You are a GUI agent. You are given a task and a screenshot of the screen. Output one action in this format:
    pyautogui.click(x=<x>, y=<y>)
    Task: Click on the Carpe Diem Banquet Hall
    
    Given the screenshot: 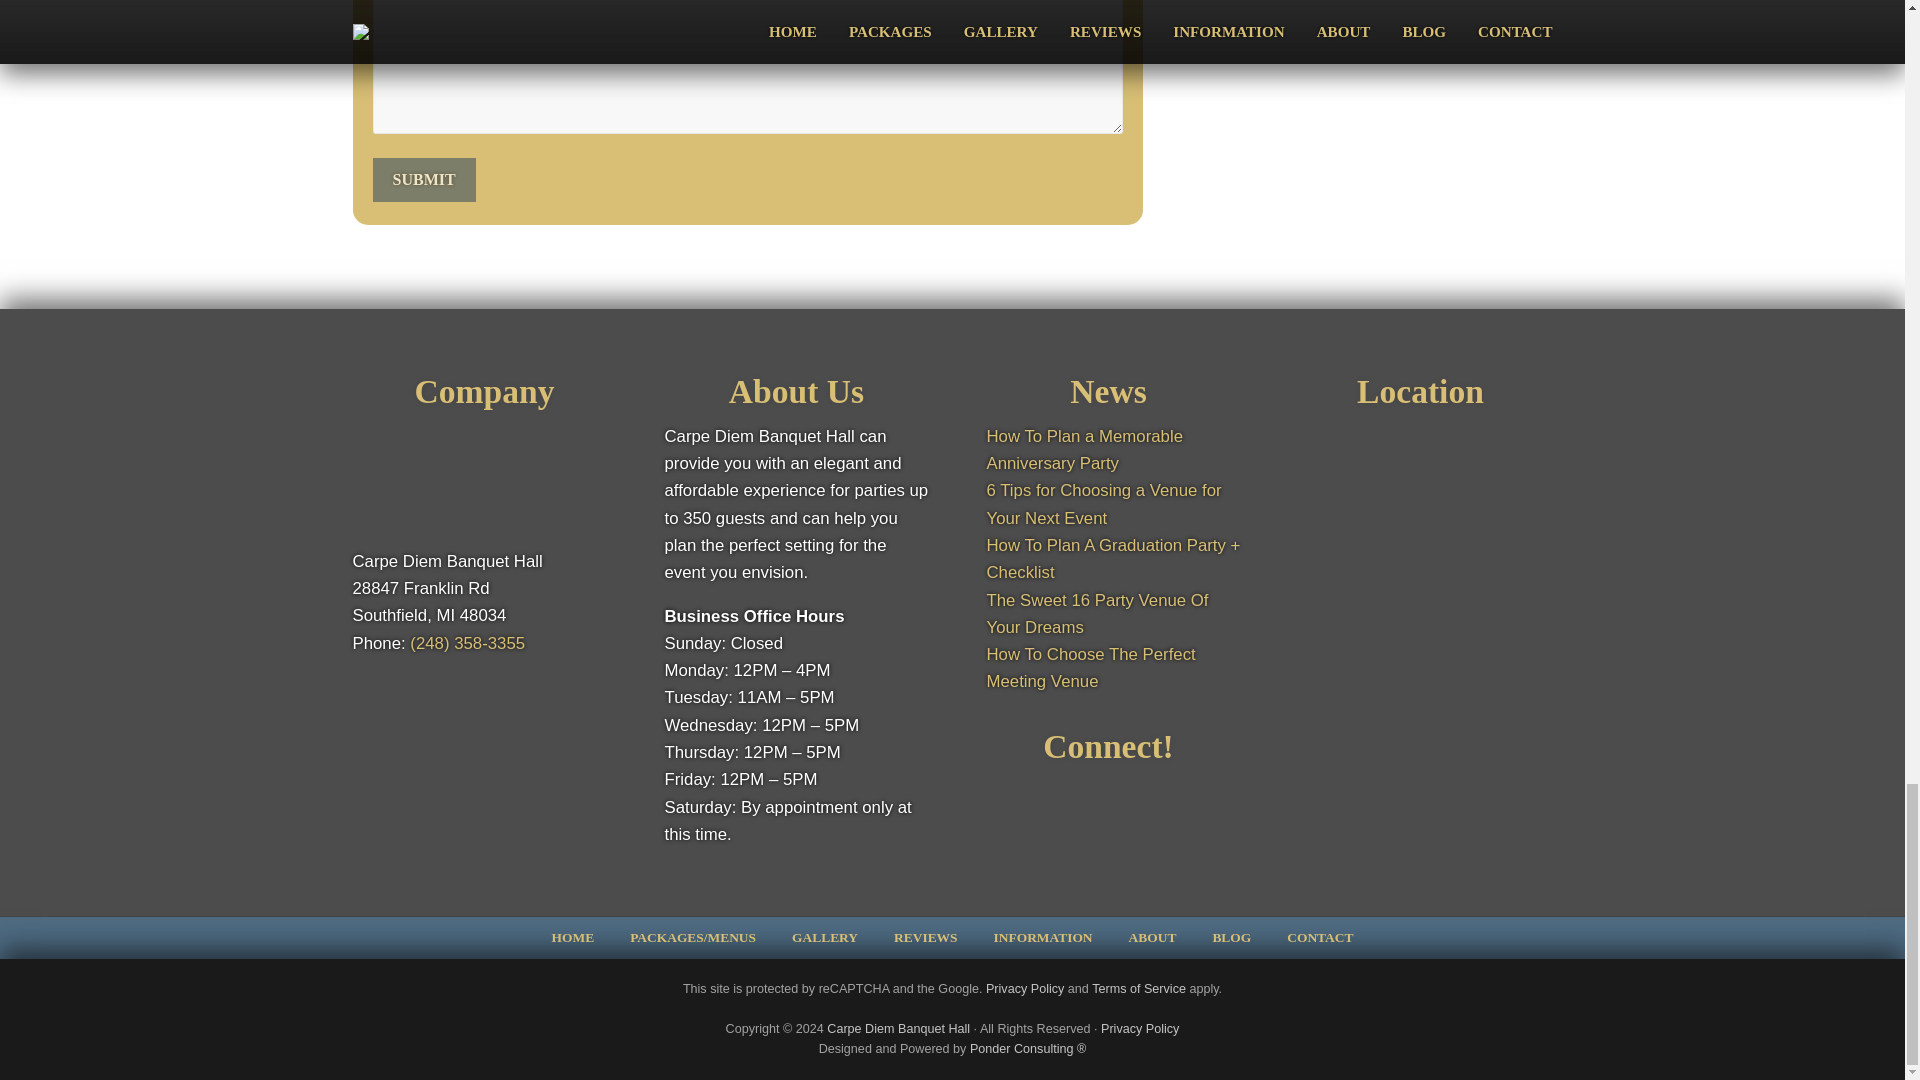 What is the action you would take?
    pyautogui.click(x=898, y=1028)
    